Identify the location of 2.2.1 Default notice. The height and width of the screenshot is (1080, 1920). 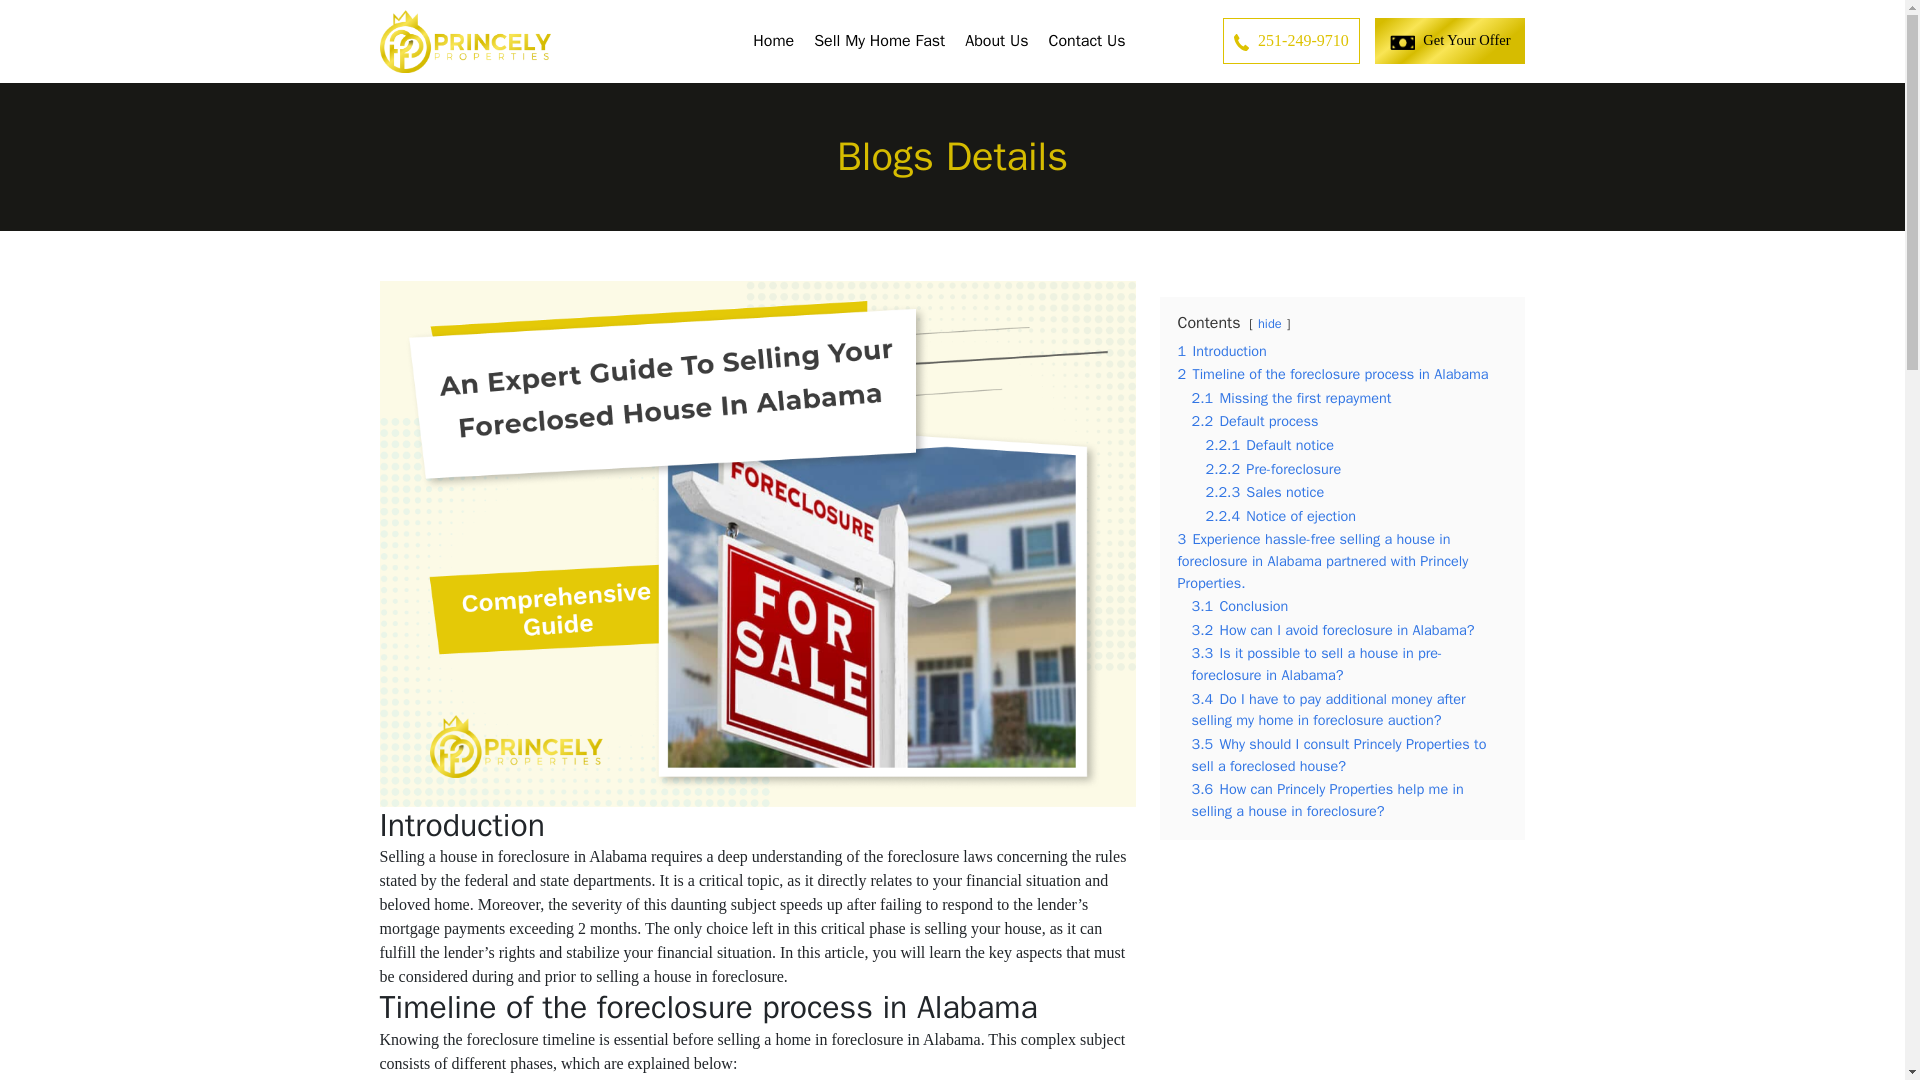
(1270, 444).